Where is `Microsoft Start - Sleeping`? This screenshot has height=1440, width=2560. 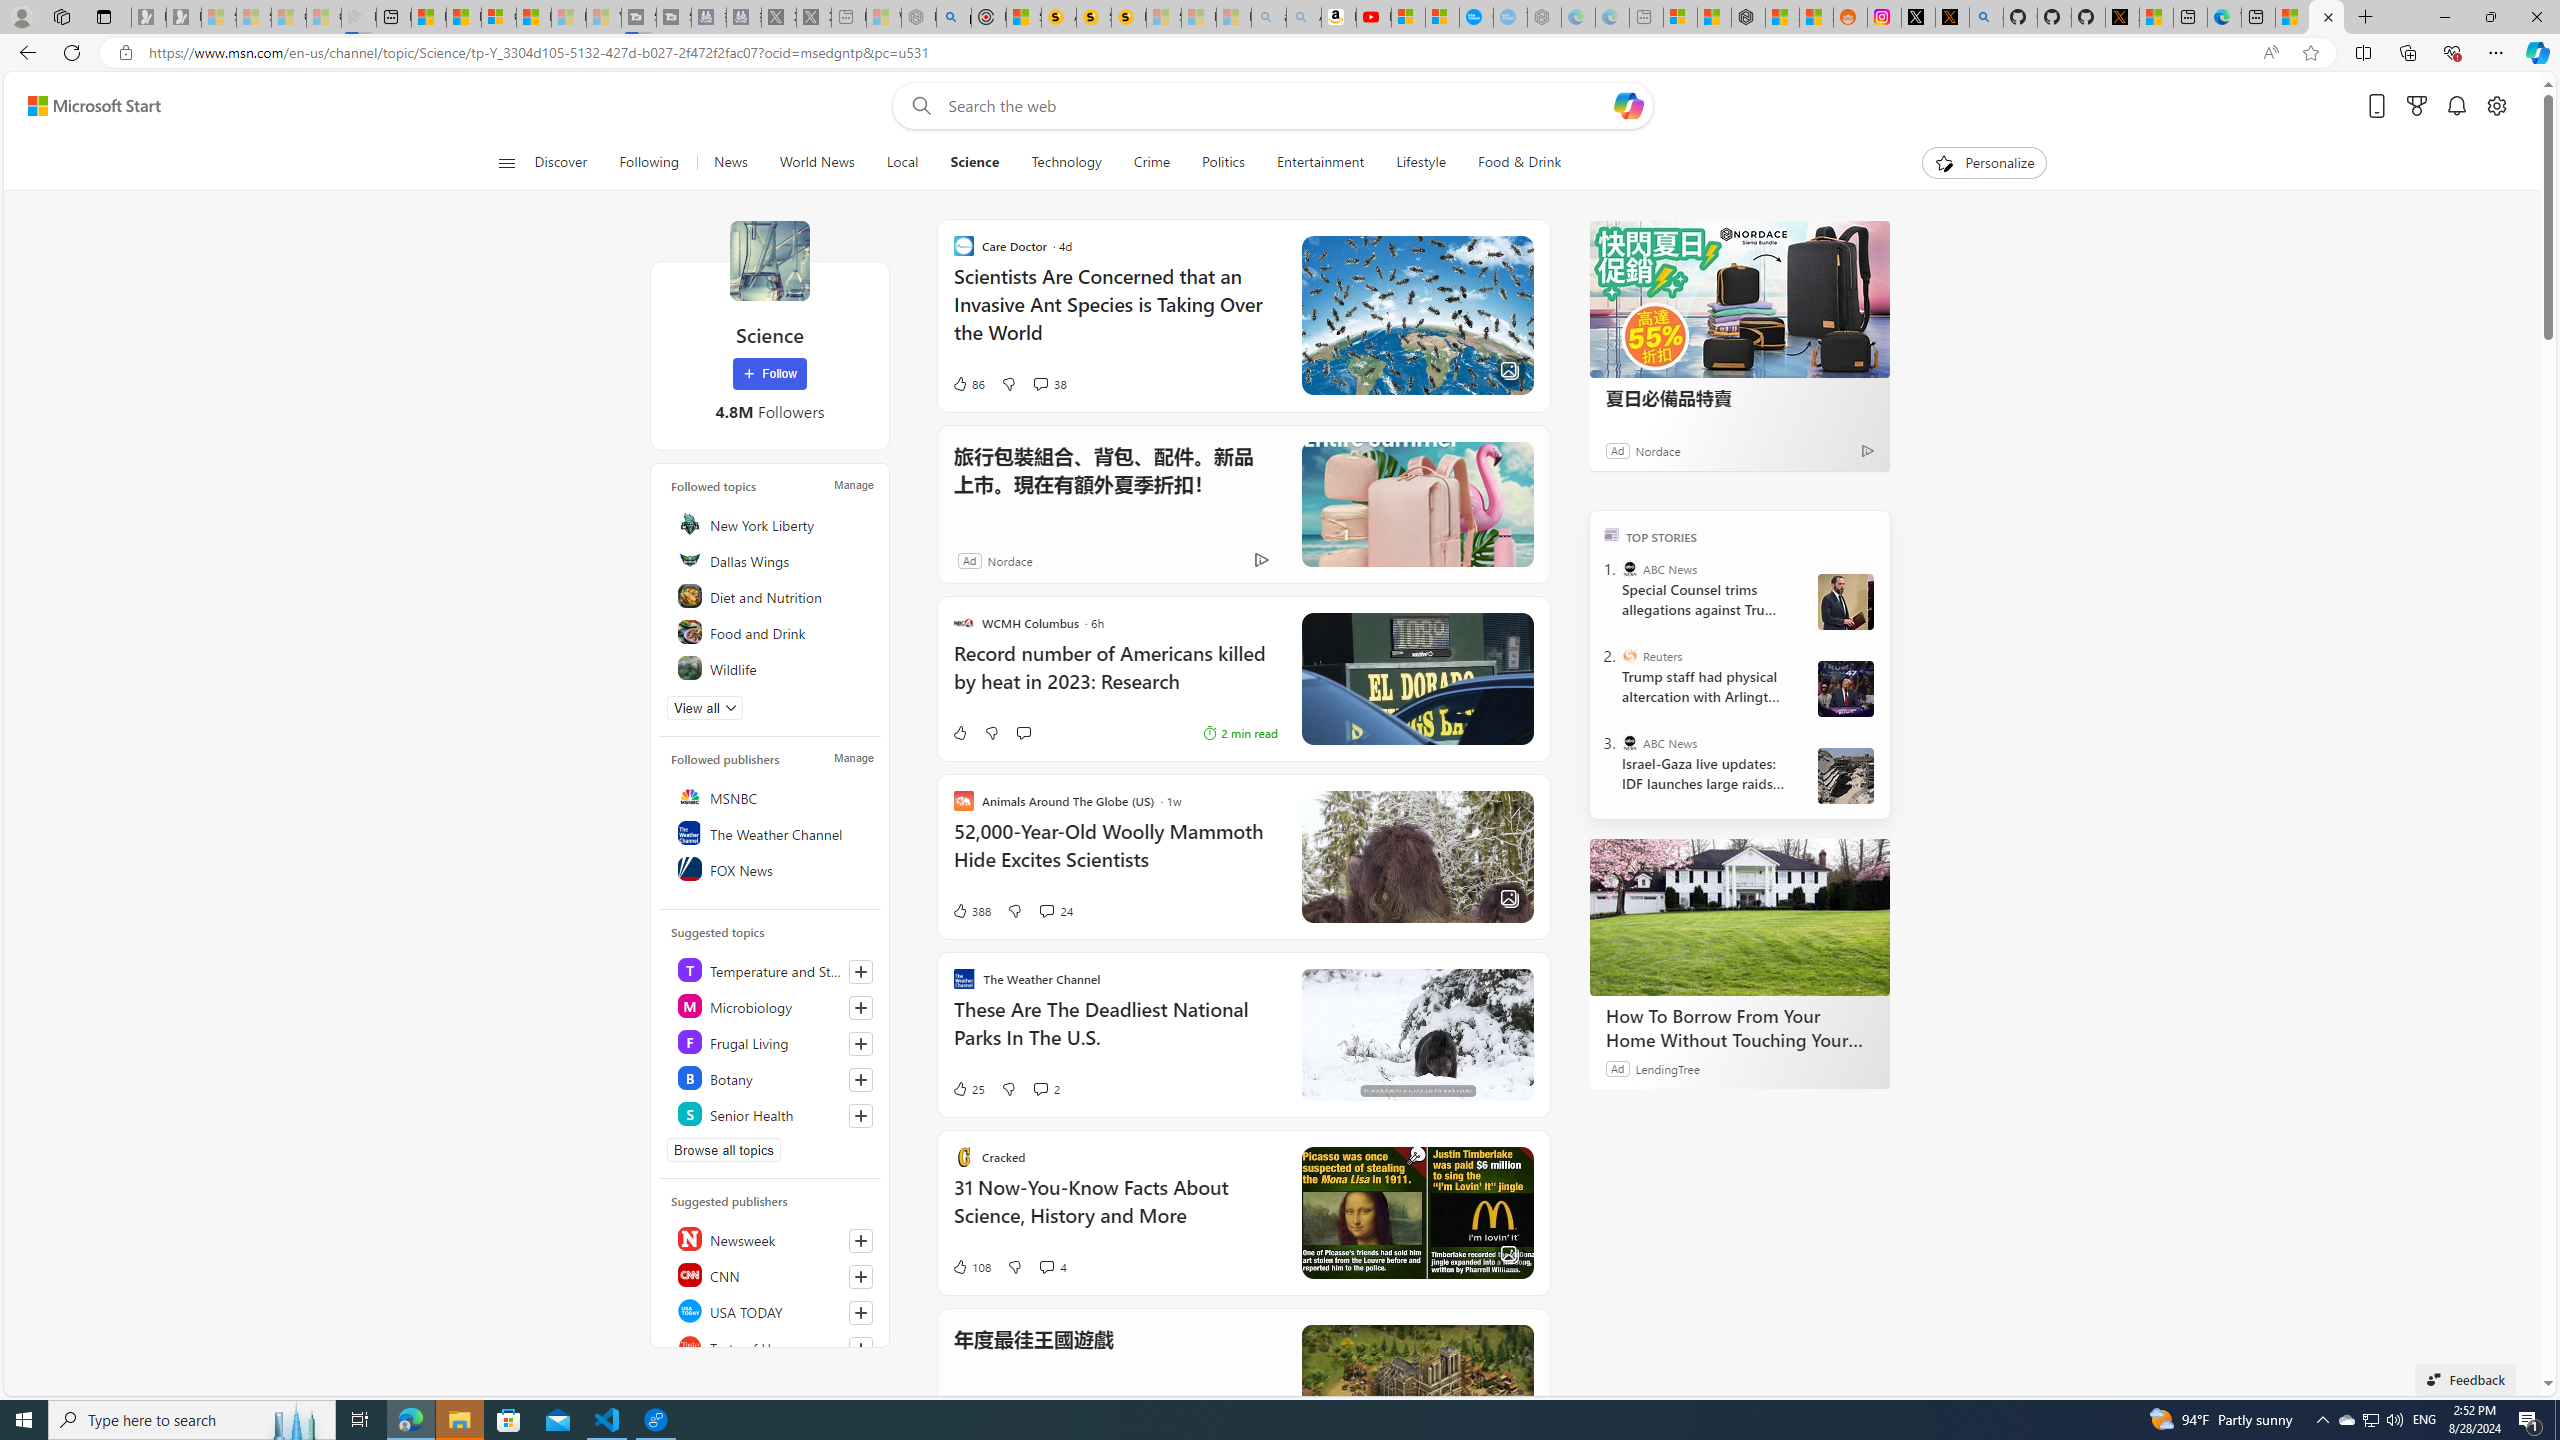
Microsoft Start - Sleeping is located at coordinates (568, 17).